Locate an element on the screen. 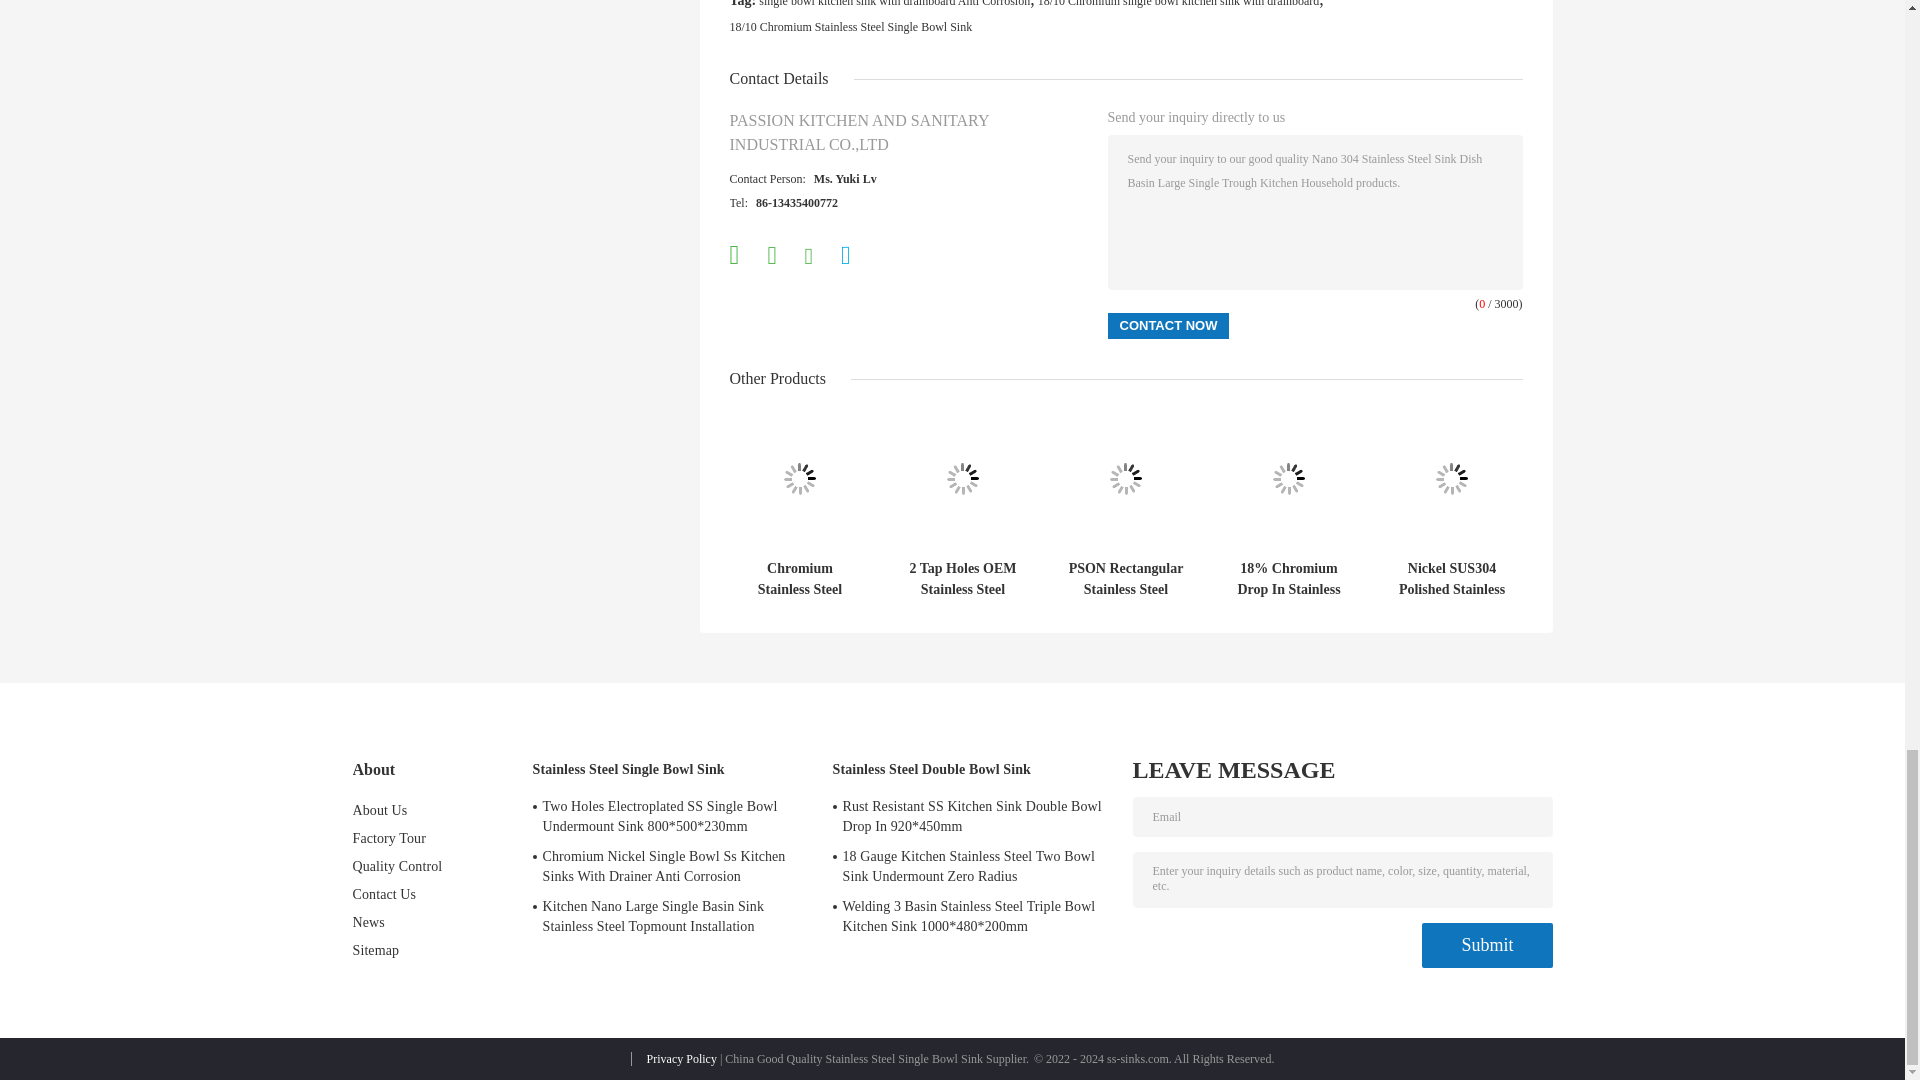 This screenshot has width=1920, height=1080. Contact Now is located at coordinates (1168, 326).